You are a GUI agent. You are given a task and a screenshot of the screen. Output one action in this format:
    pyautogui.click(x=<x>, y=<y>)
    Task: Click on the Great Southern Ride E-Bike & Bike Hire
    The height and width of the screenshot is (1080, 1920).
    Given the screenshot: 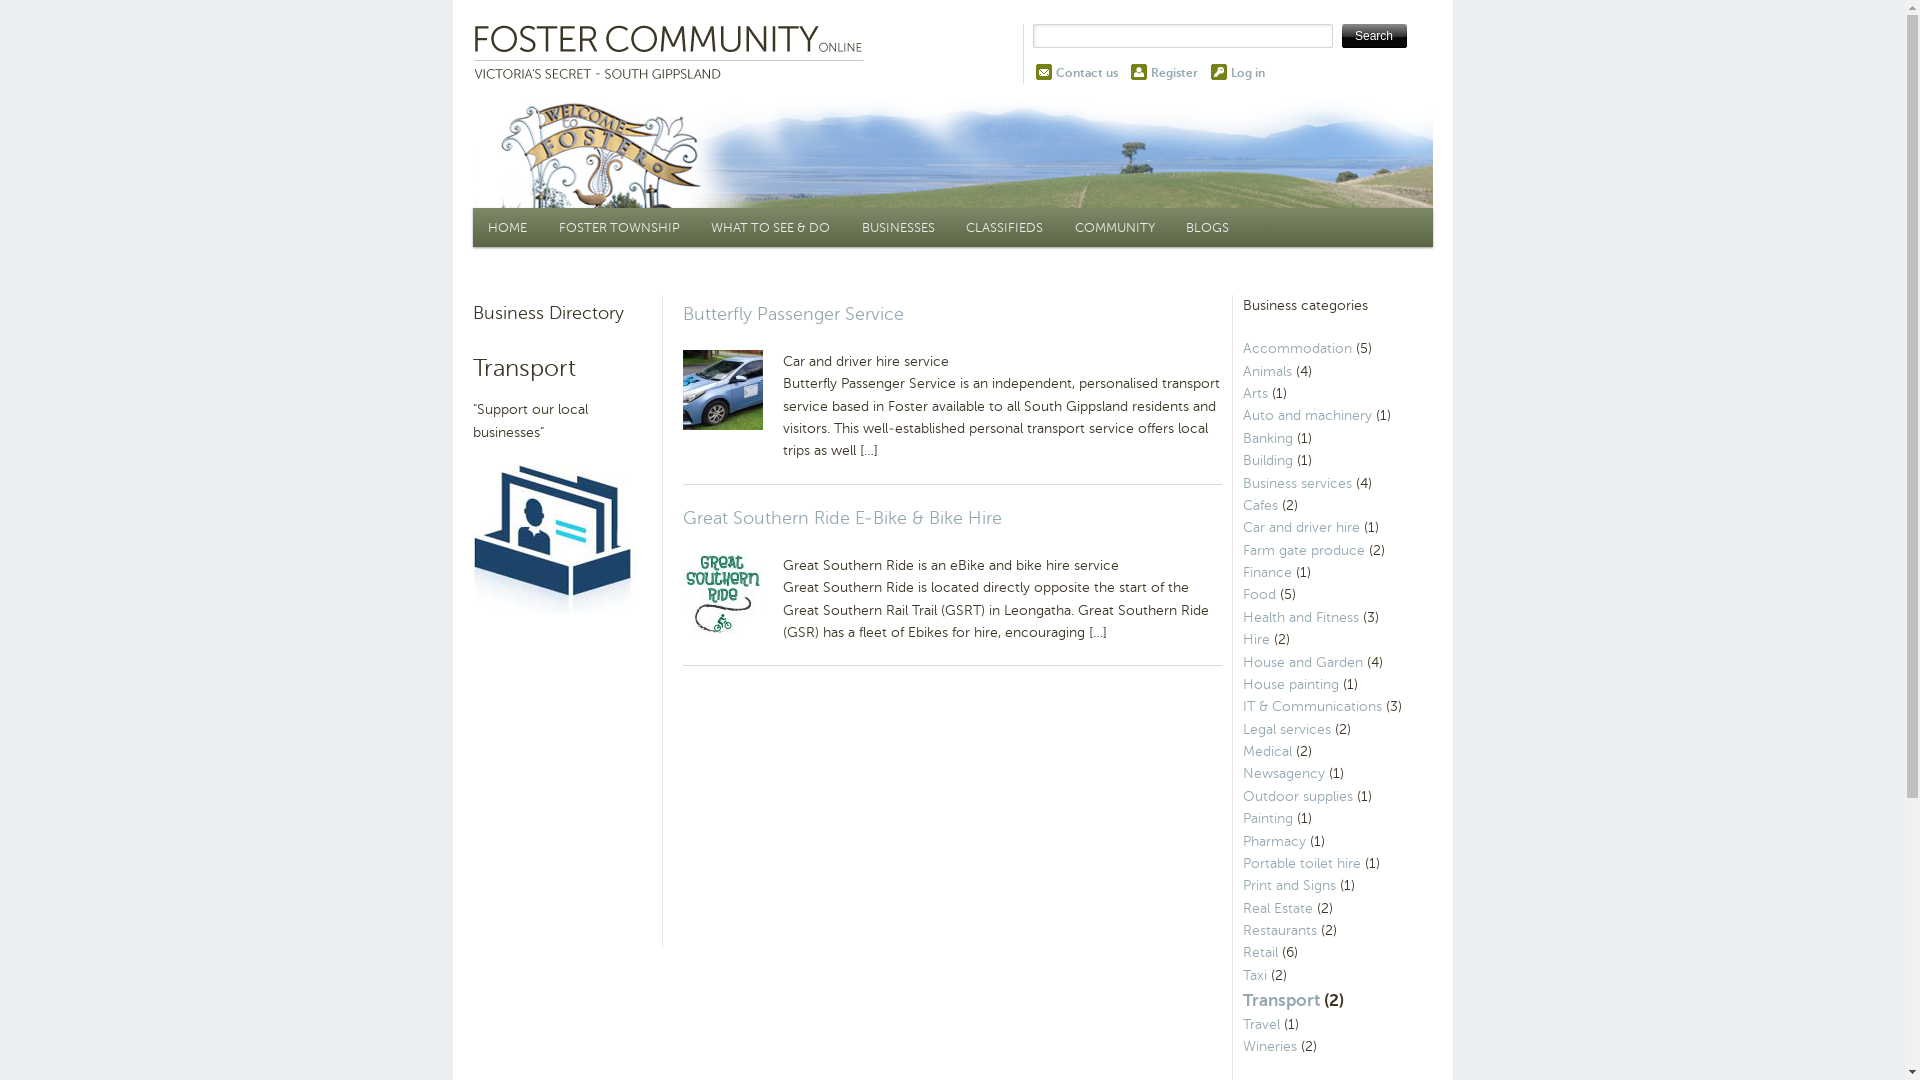 What is the action you would take?
    pyautogui.click(x=842, y=518)
    